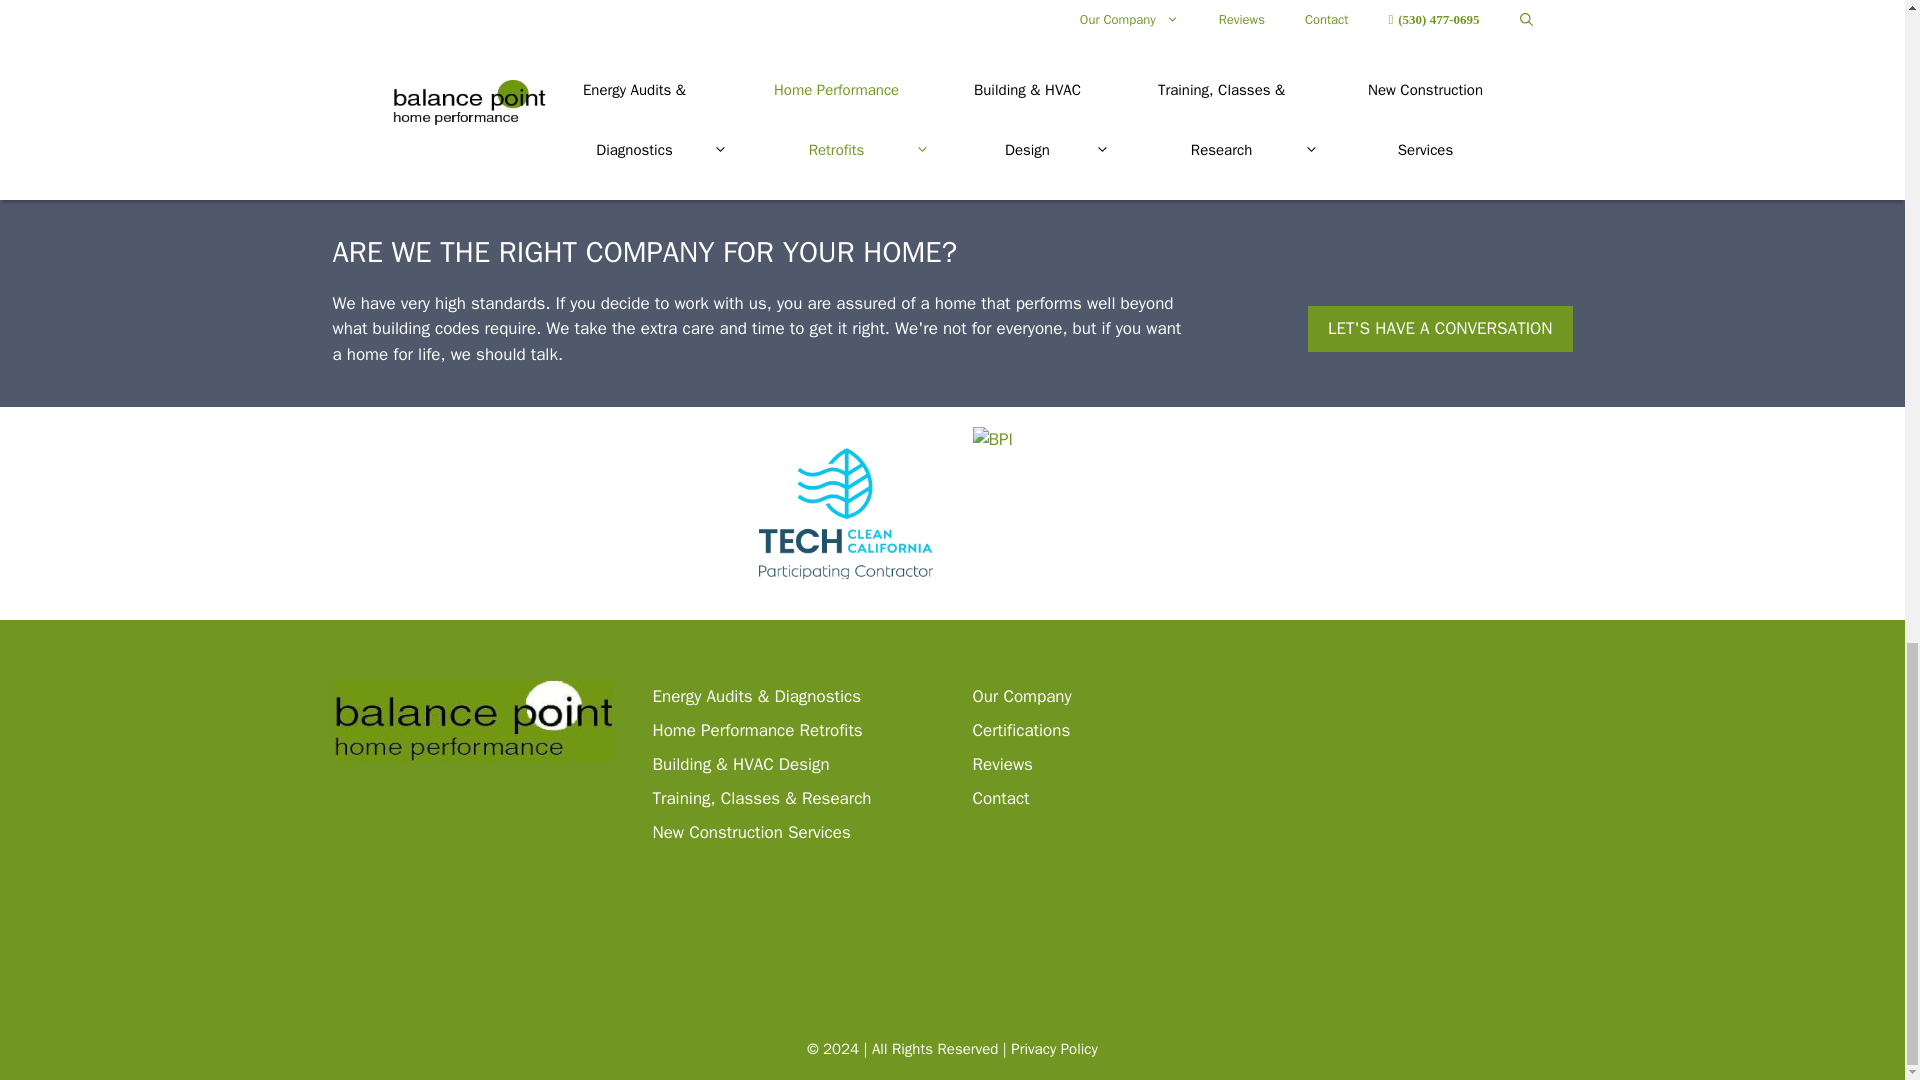 This screenshot has width=1920, height=1080. What do you see at coordinates (1855, 419) in the screenshot?
I see `Scroll back to top` at bounding box center [1855, 419].